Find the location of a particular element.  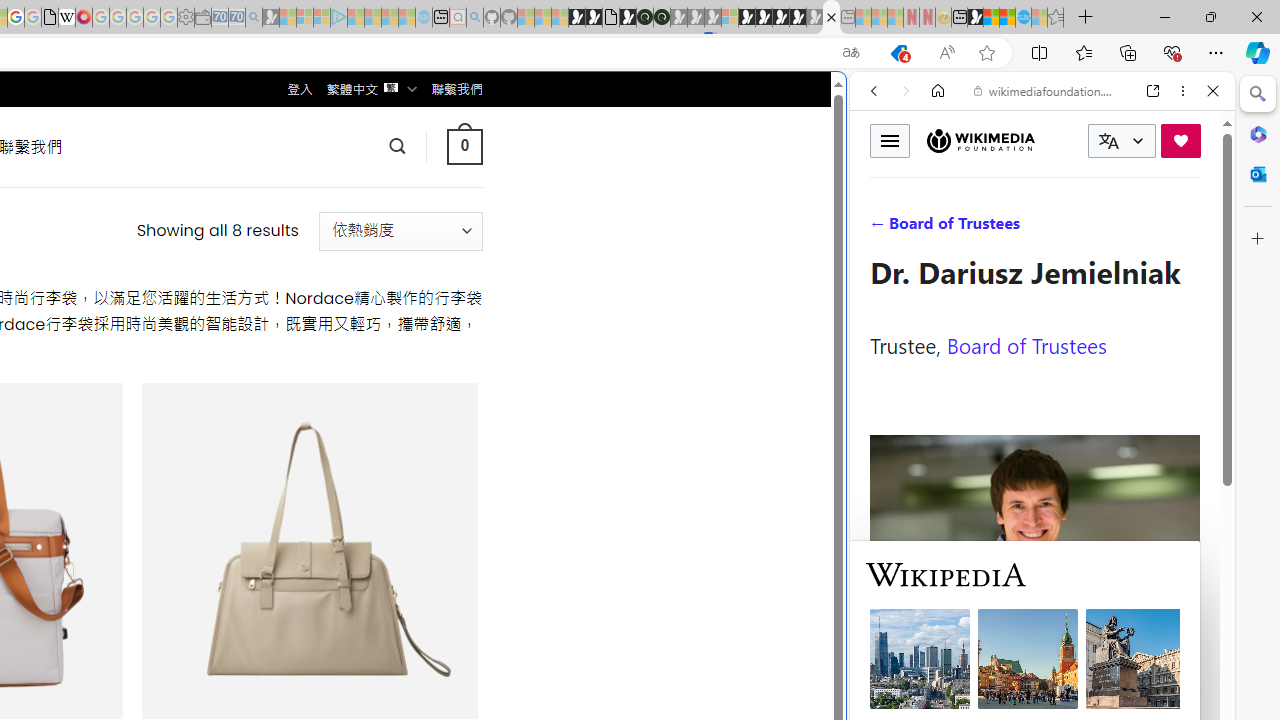

Board of Trustees is located at coordinates (1026, 344).